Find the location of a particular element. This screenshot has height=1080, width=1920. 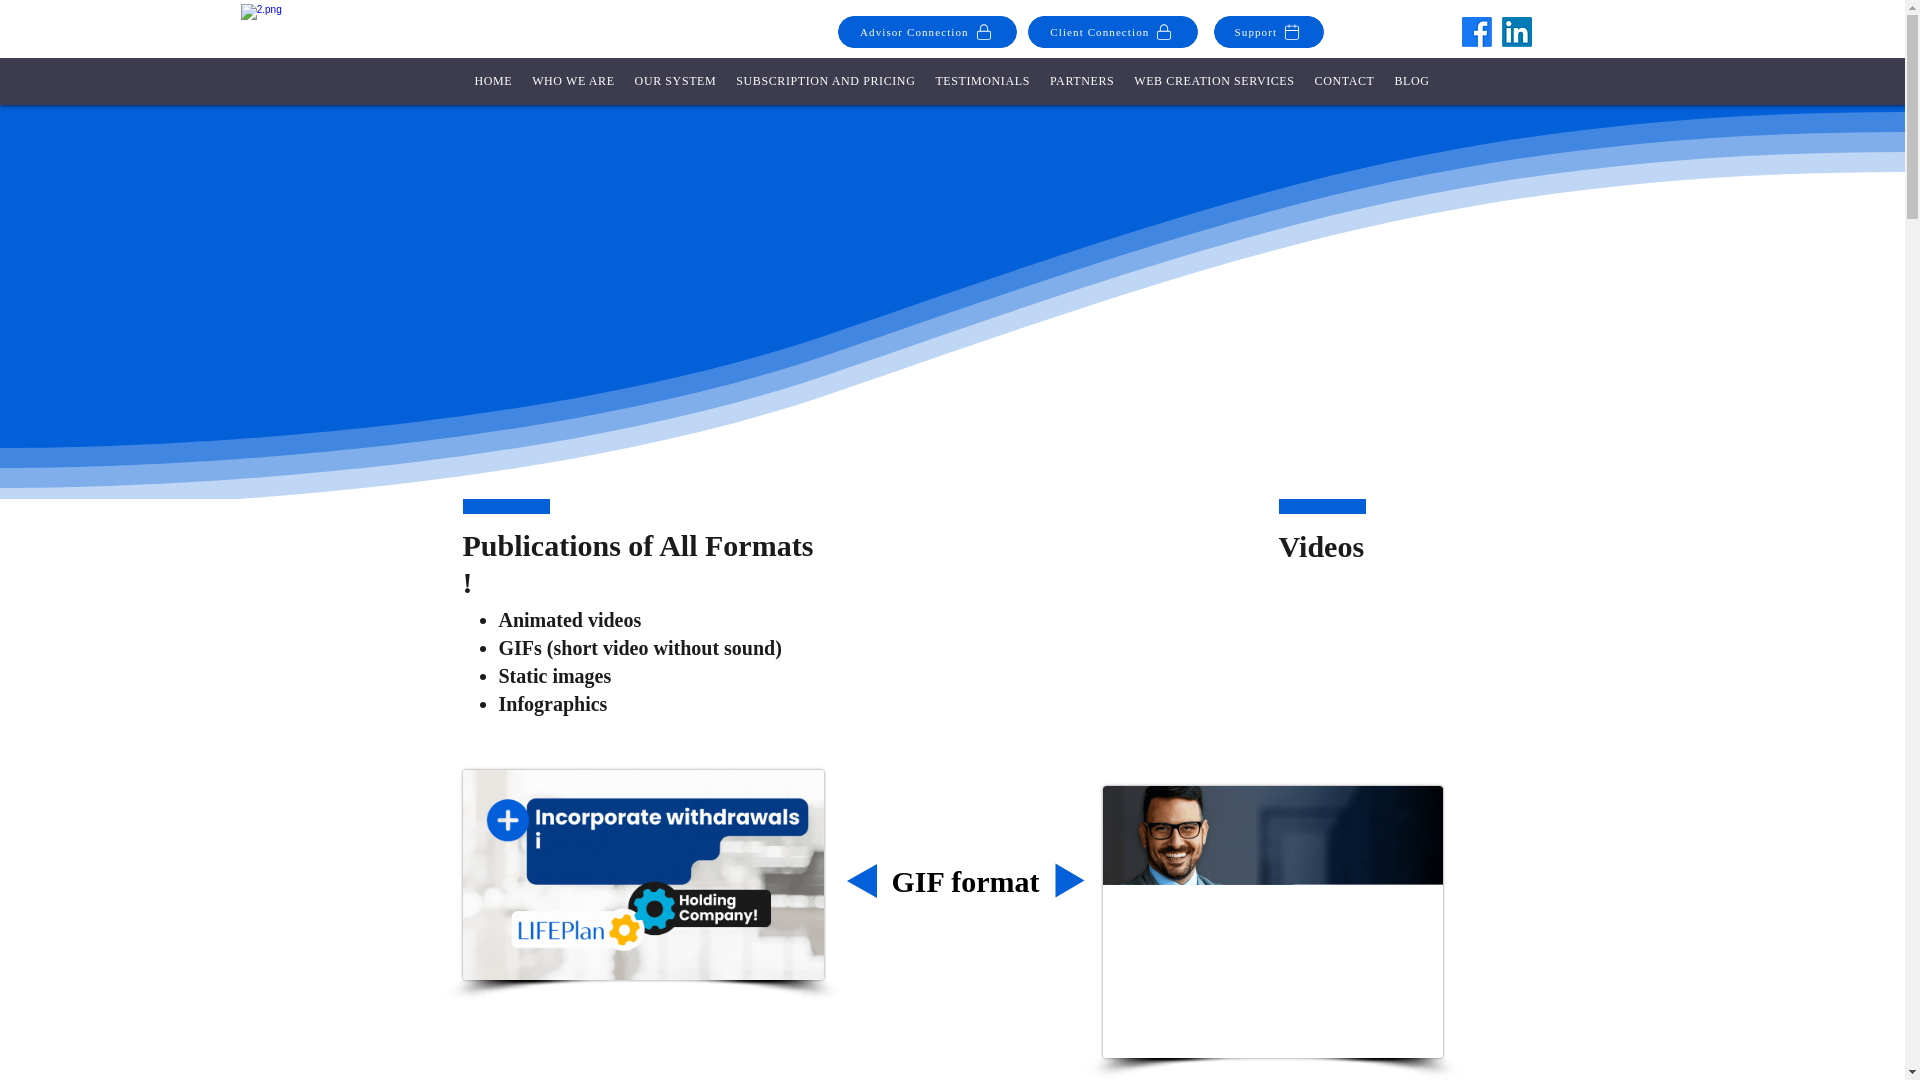

PARTNERS is located at coordinates (1082, 80).